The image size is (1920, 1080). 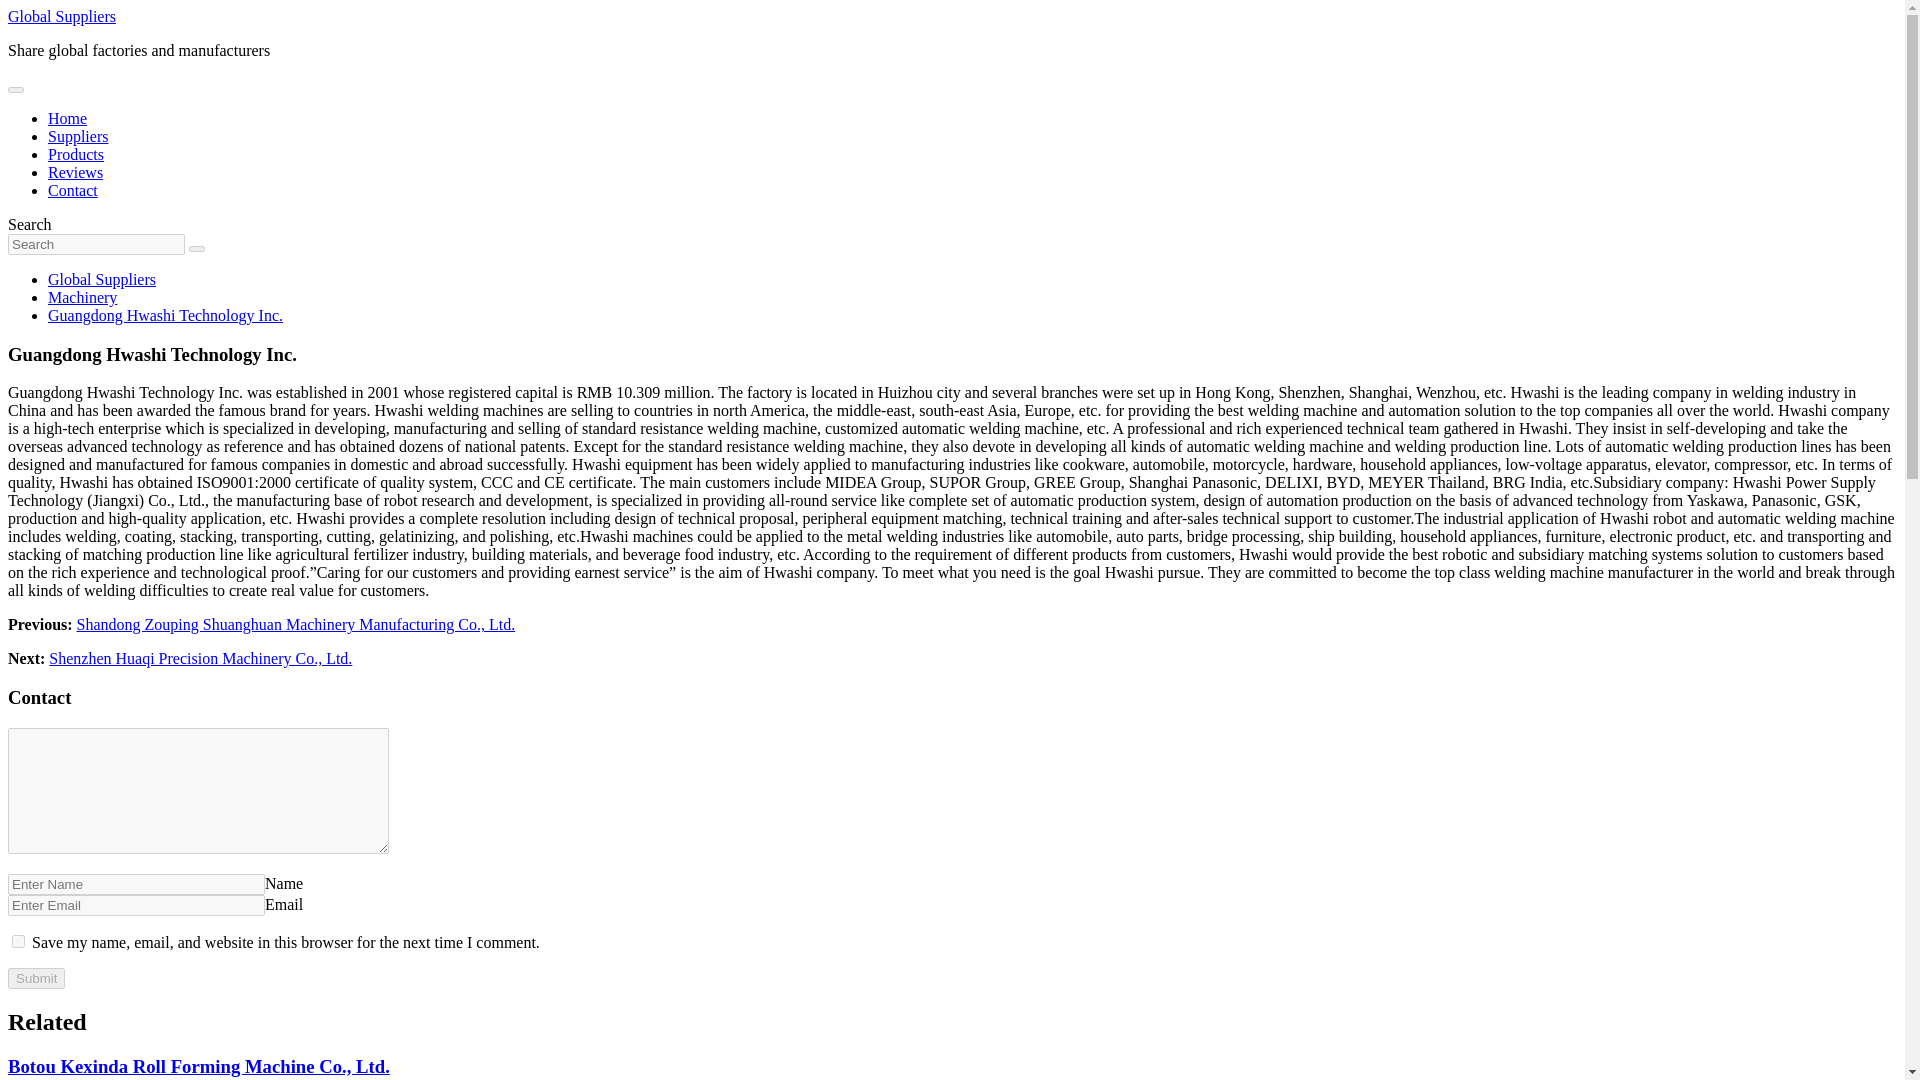 I want to click on Machinery, so click(x=82, y=297).